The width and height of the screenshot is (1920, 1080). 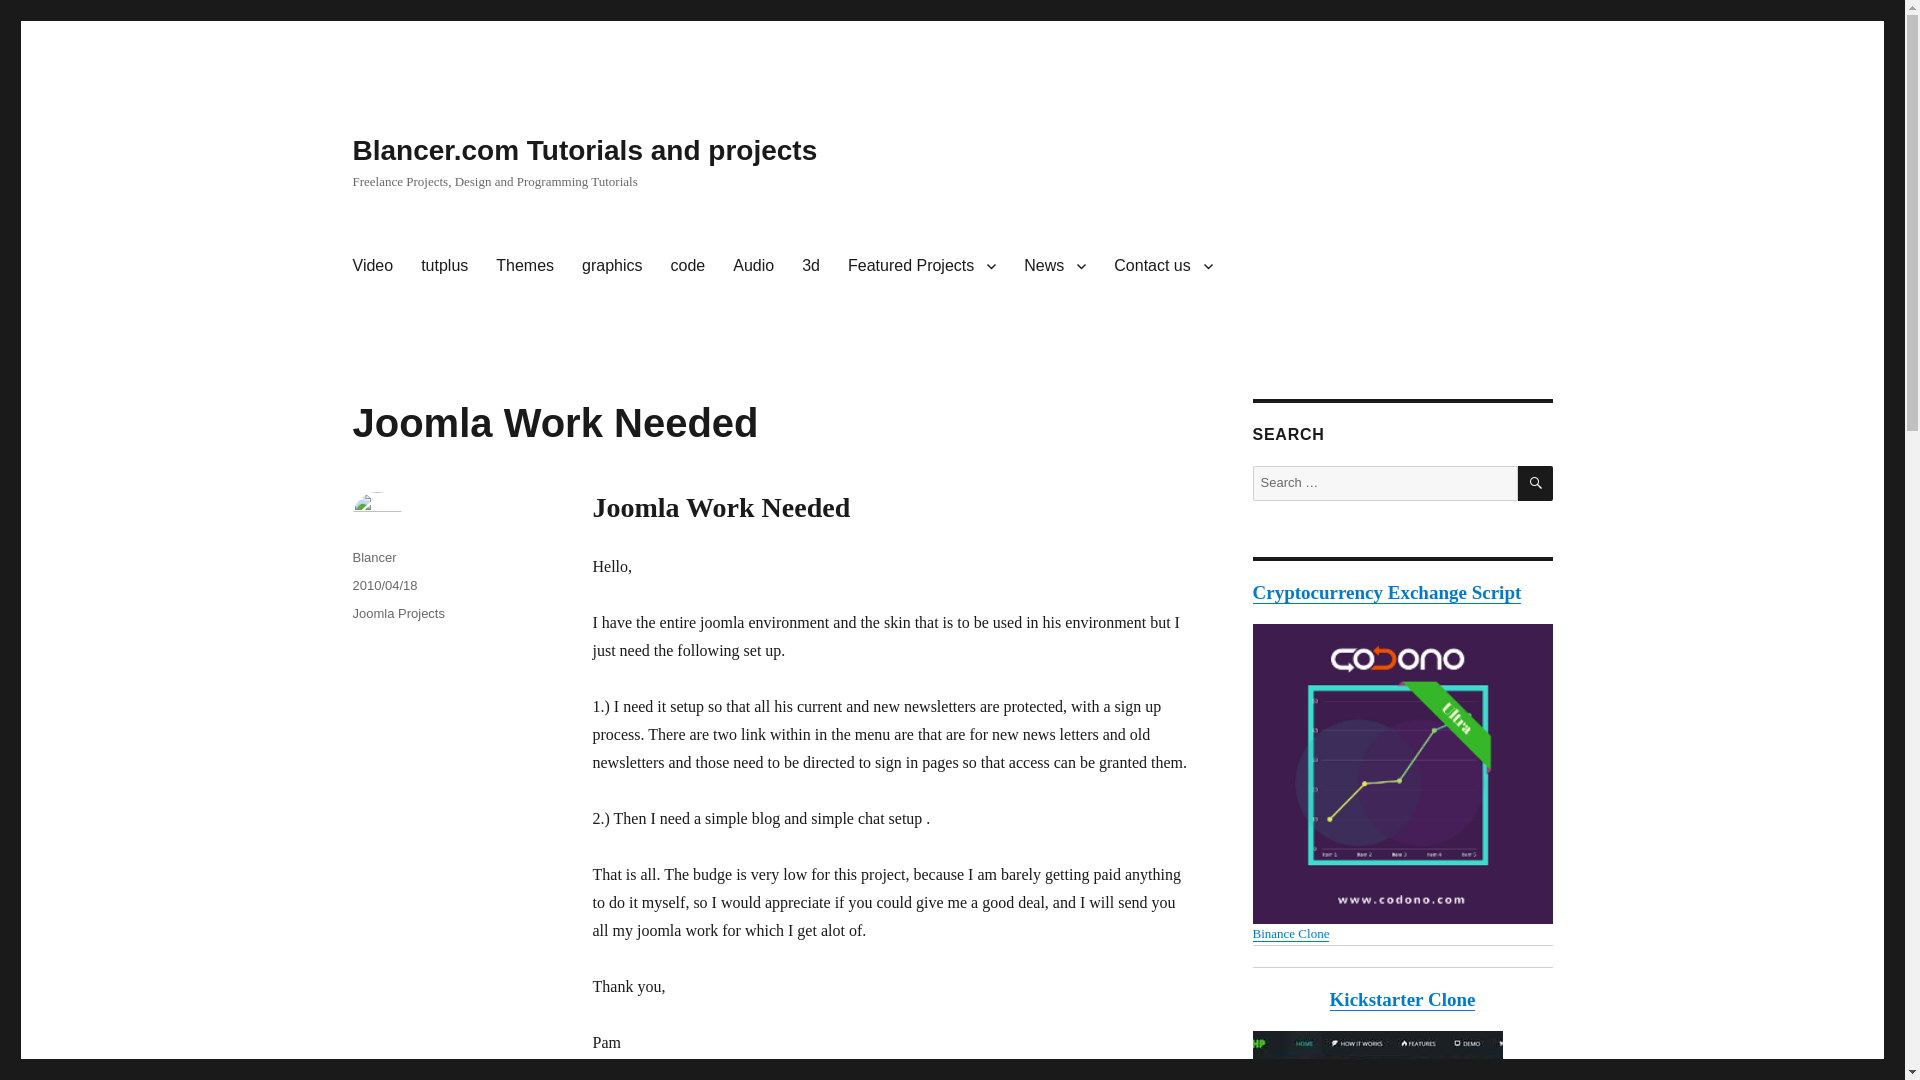 I want to click on SEARCH, so click(x=1536, y=483).